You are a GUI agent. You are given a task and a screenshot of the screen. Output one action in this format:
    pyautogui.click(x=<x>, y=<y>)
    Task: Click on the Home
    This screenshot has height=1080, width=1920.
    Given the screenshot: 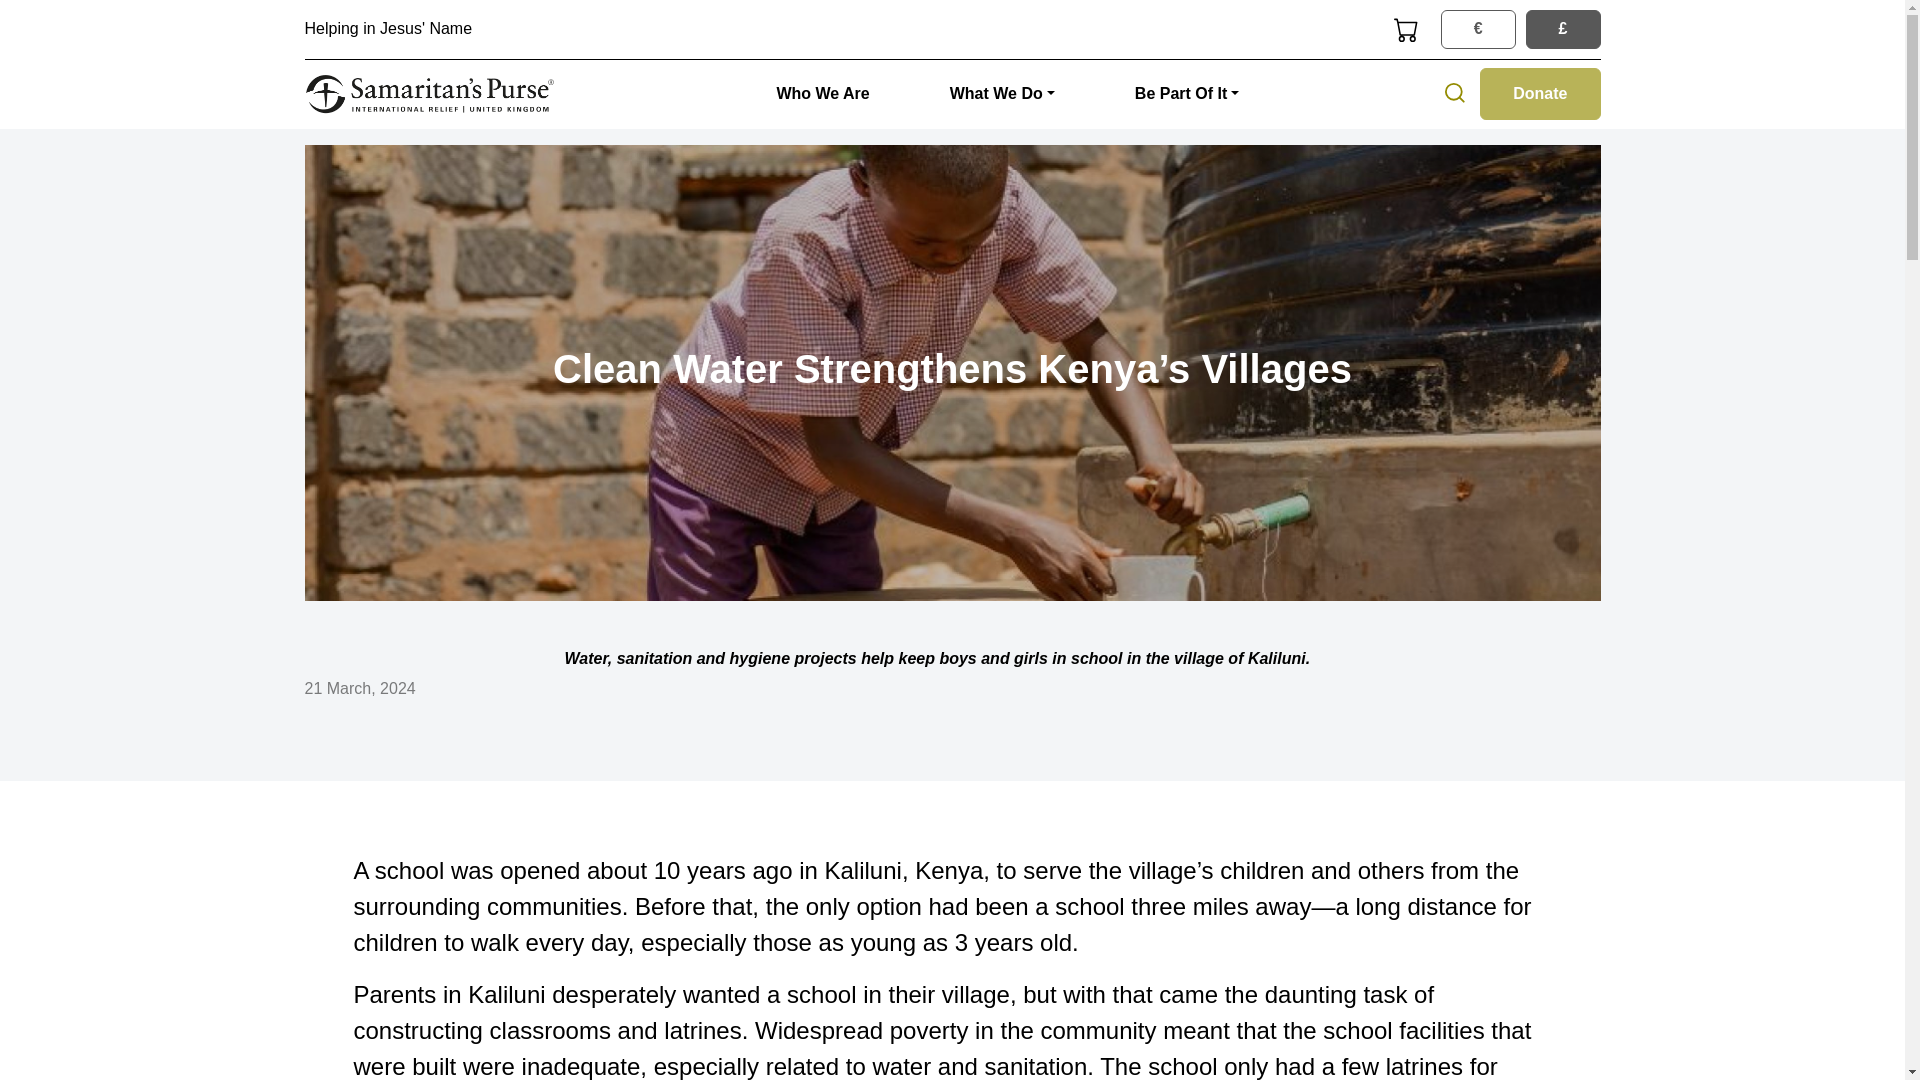 What is the action you would take?
    pyautogui.click(x=428, y=94)
    